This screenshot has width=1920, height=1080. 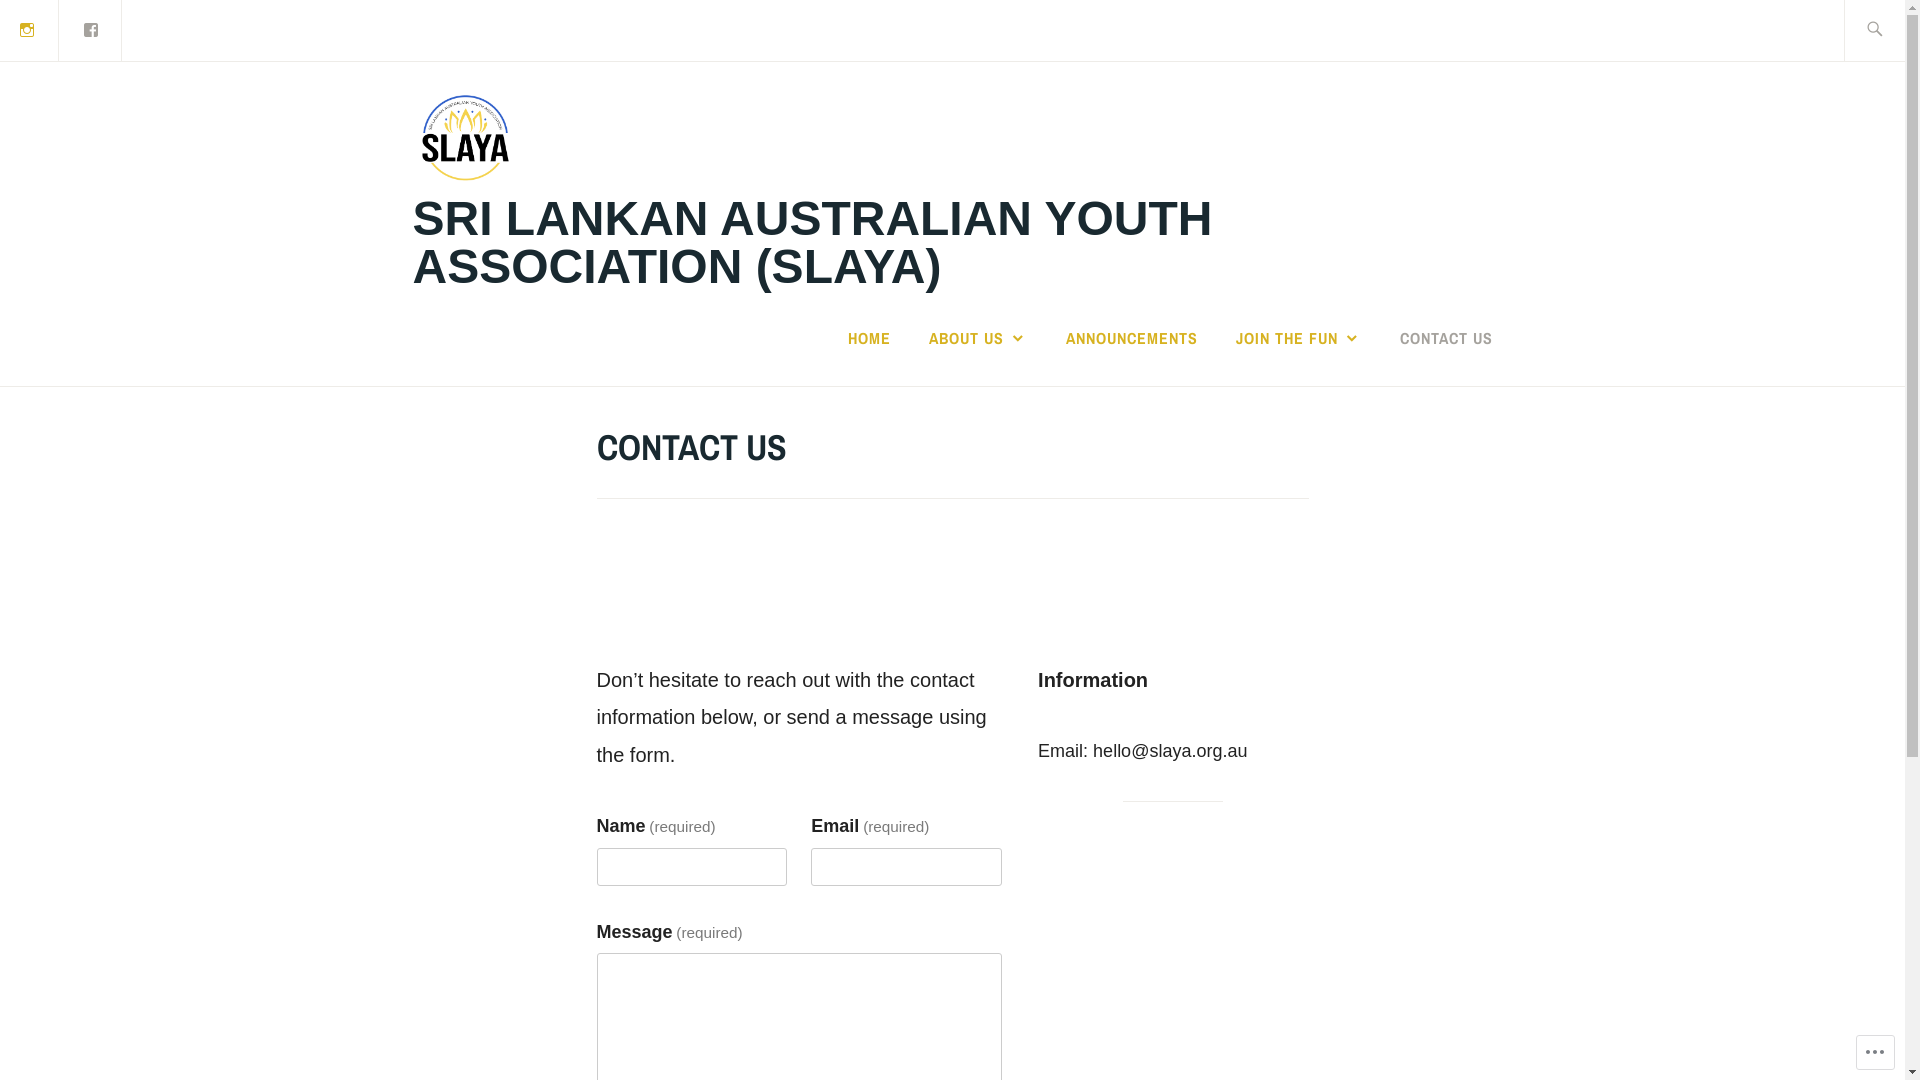 I want to click on CONTACT US, so click(x=1446, y=338).